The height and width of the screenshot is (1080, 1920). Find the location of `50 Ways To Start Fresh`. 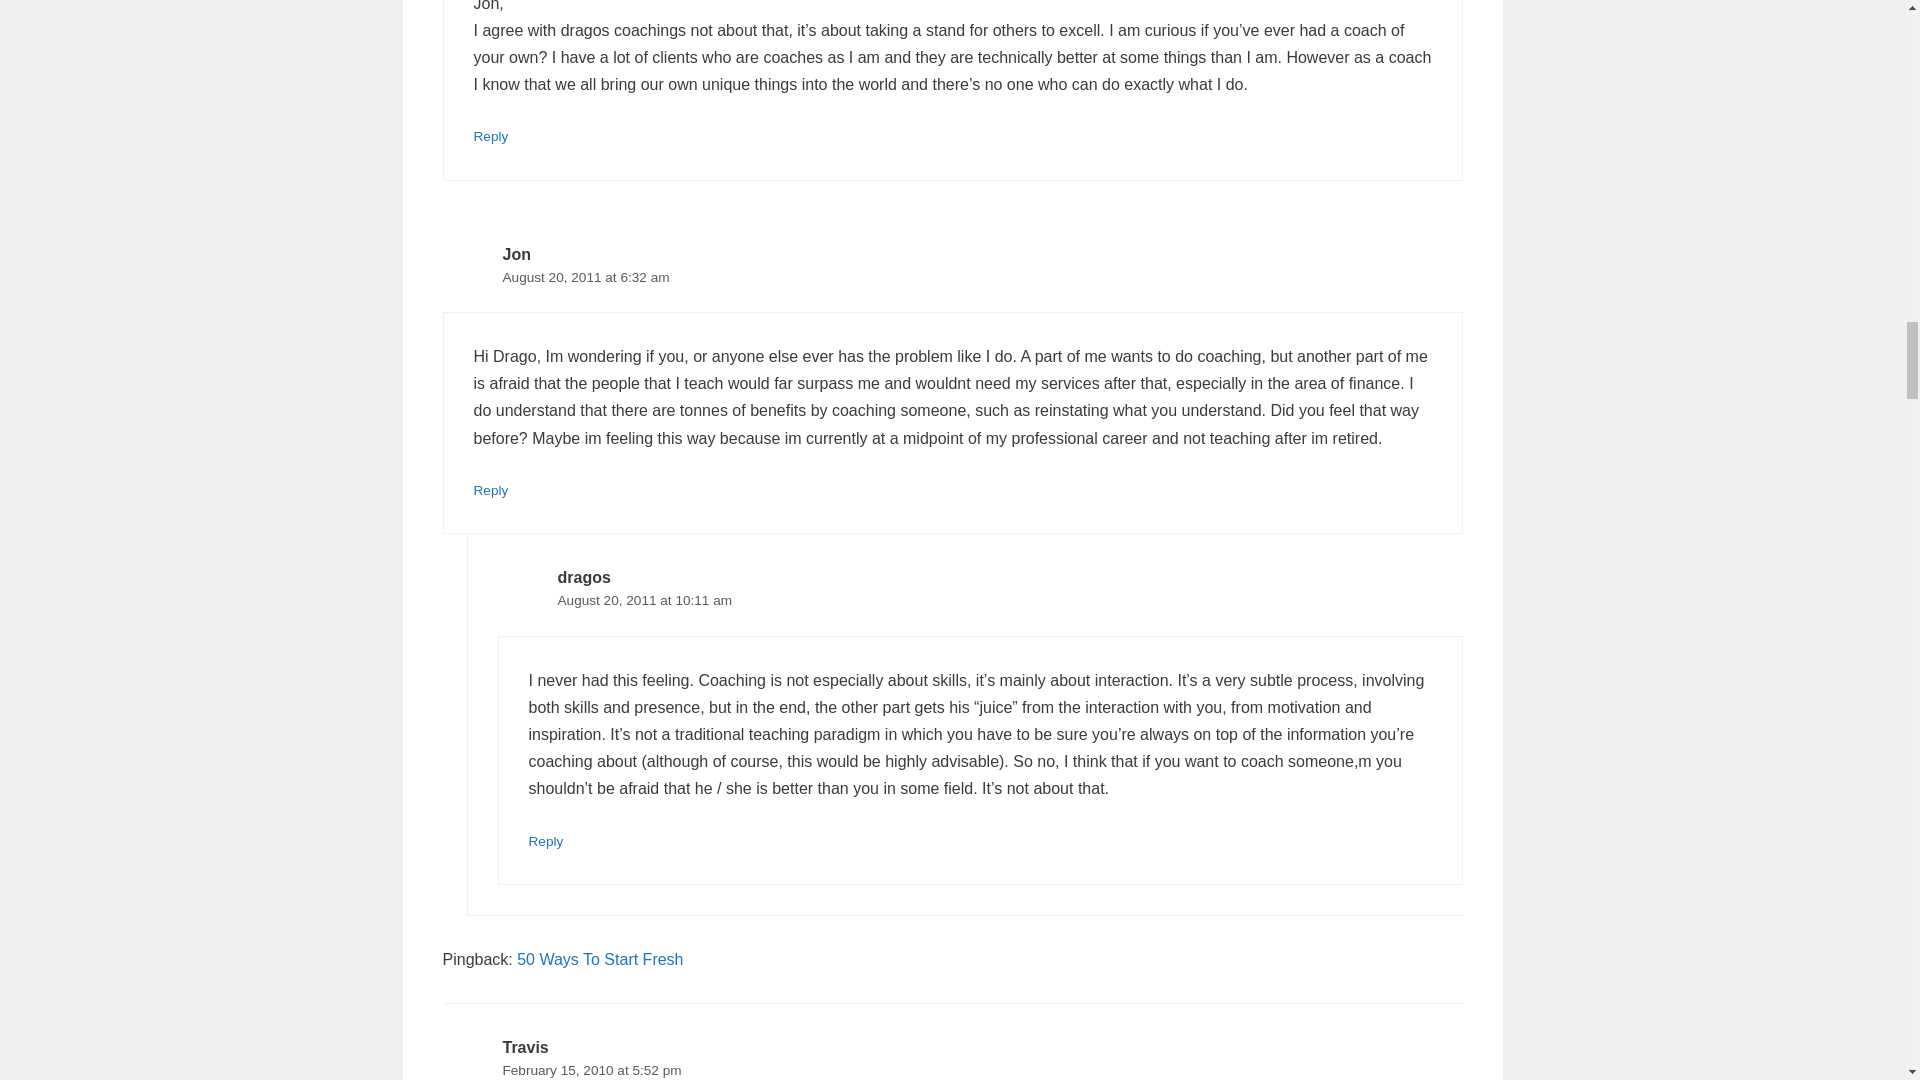

50 Ways To Start Fresh is located at coordinates (600, 959).